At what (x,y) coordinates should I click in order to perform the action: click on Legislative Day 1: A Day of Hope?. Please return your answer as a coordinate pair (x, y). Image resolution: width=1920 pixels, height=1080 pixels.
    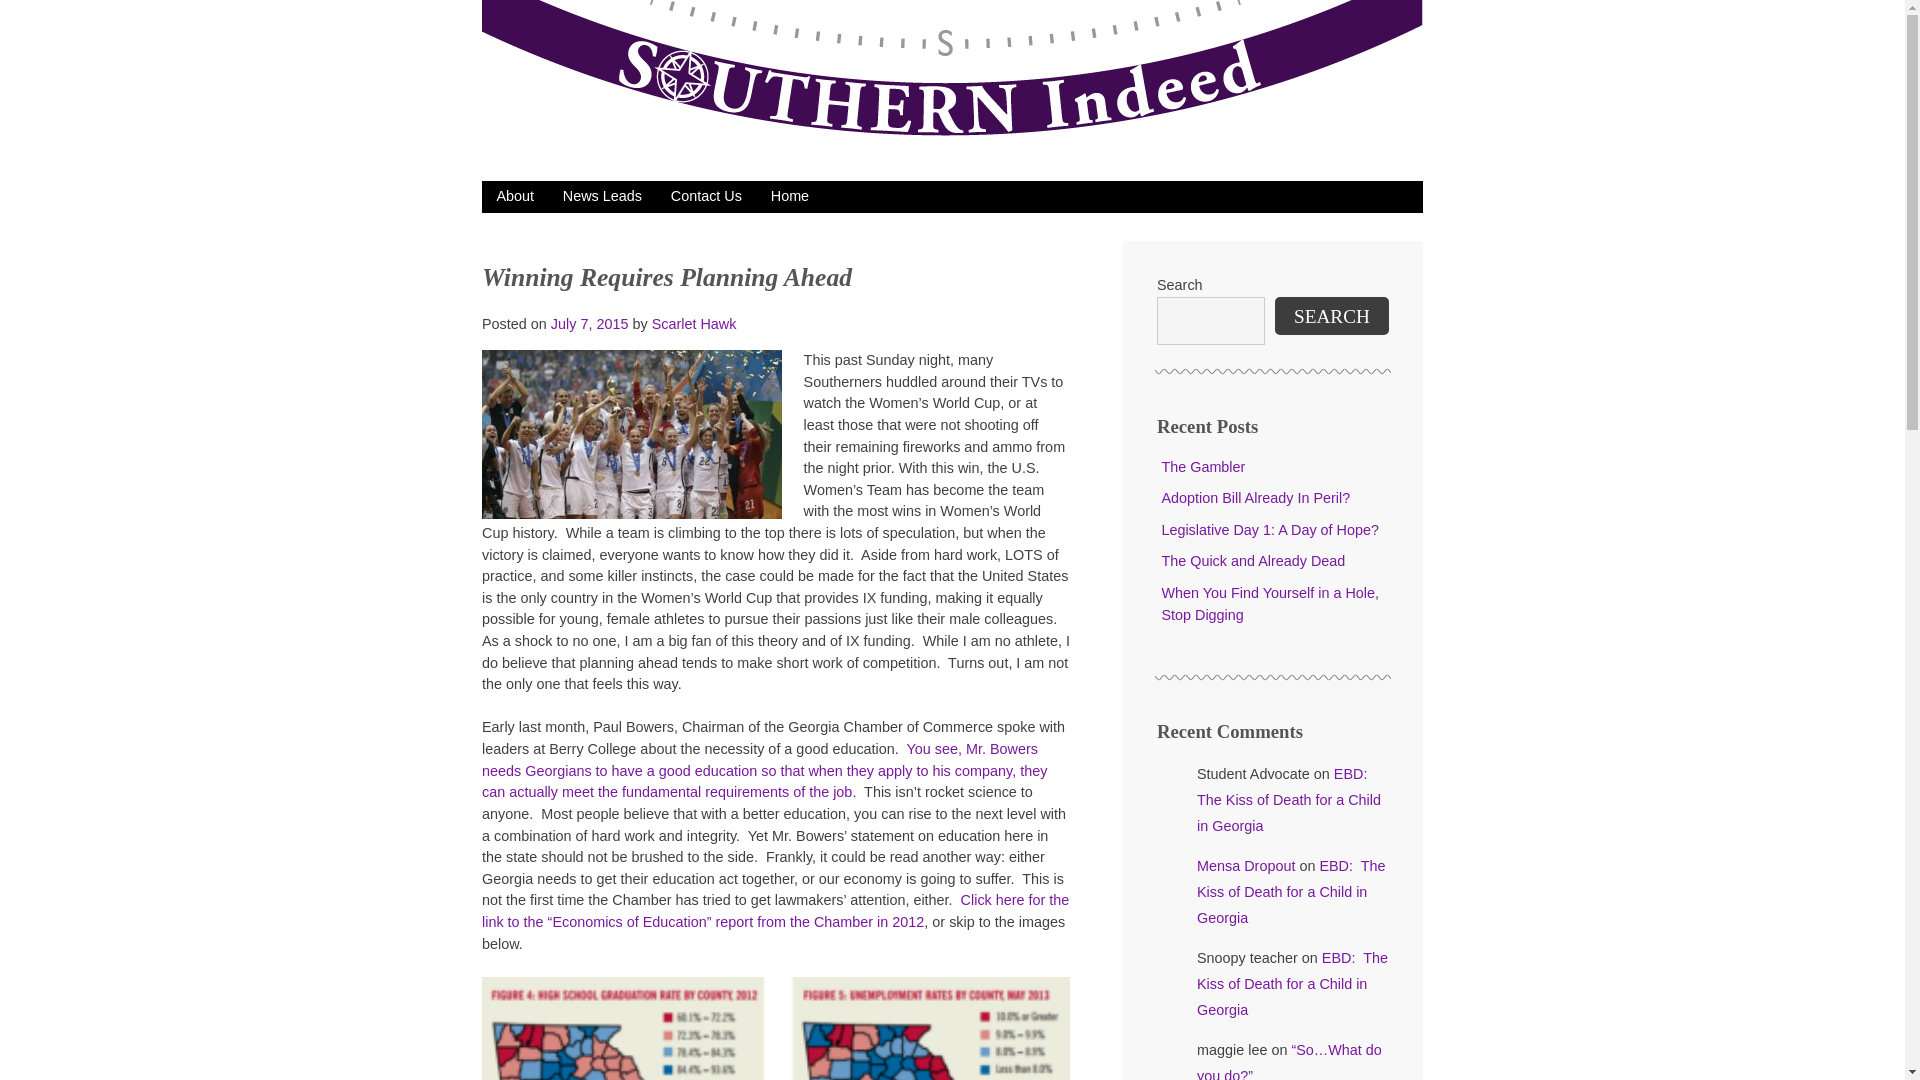
    Looking at the image, I should click on (1270, 529).